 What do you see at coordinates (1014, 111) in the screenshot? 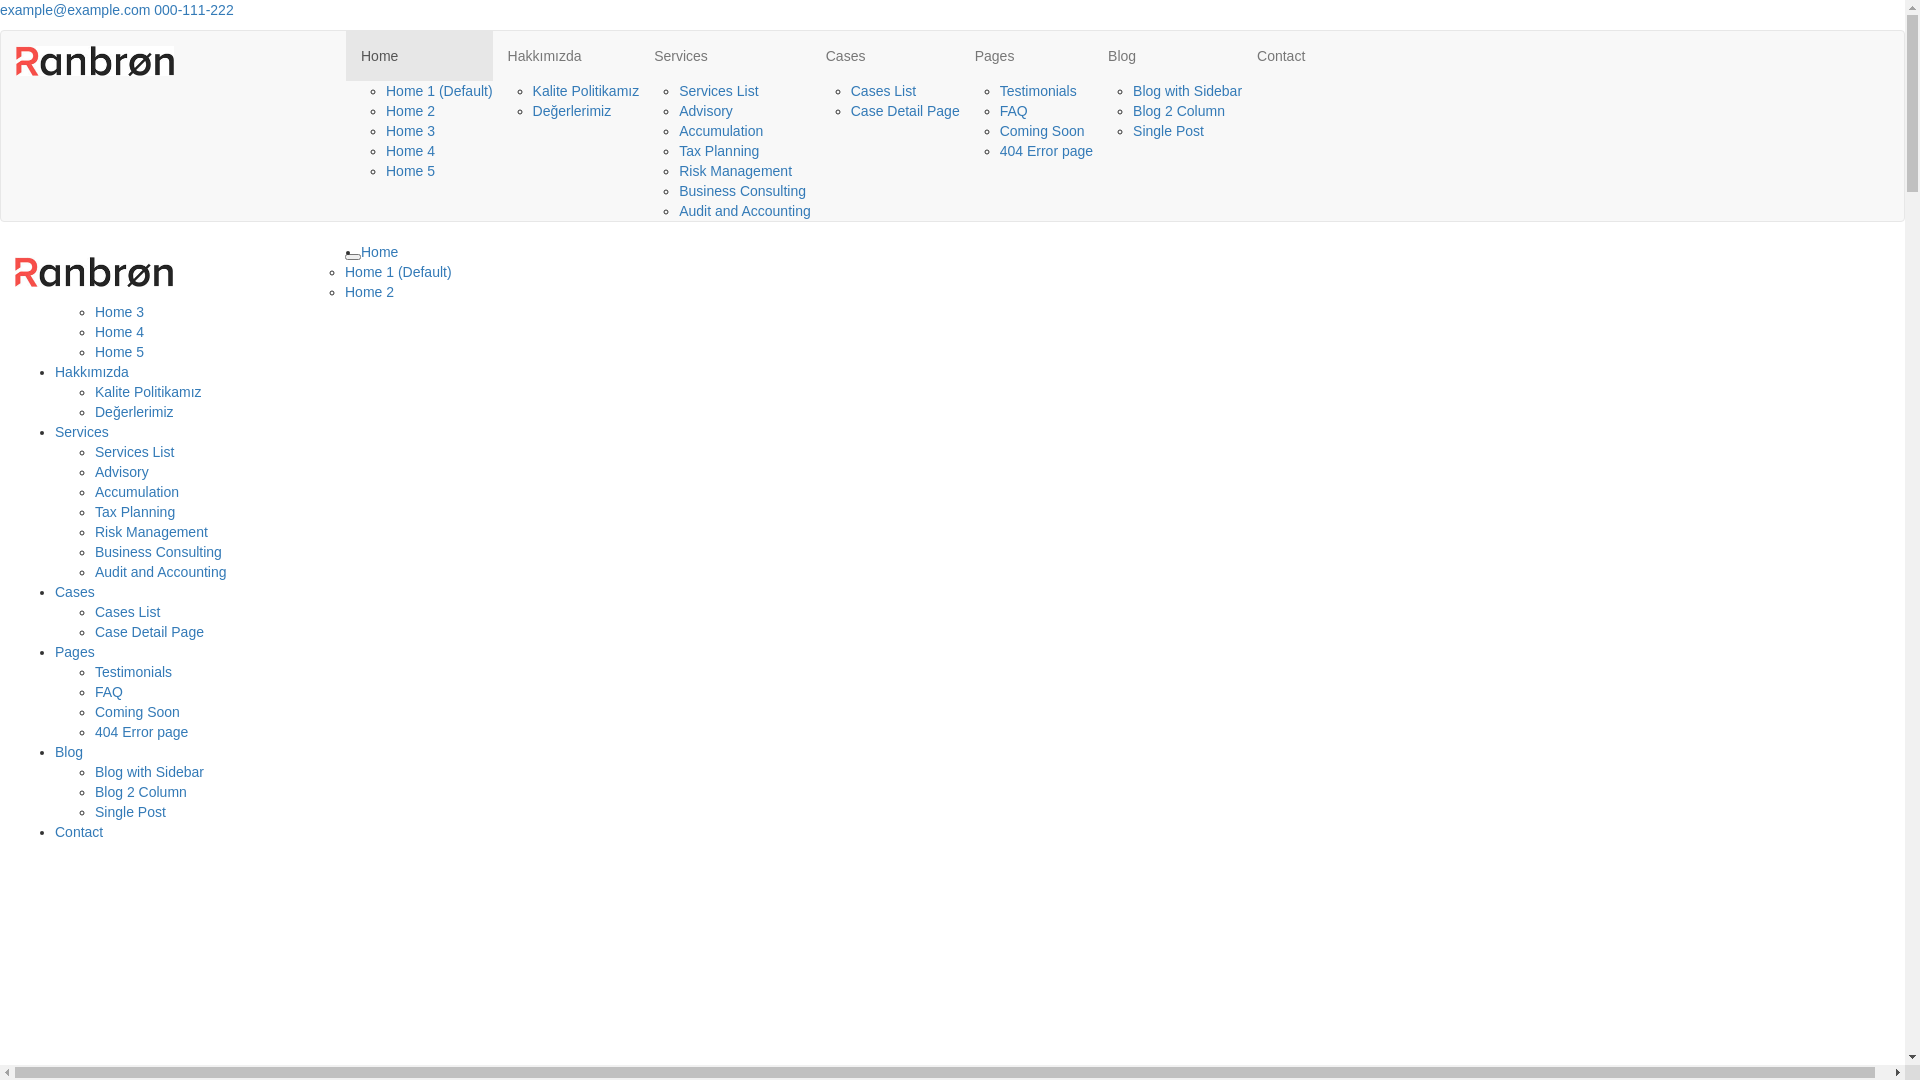
I see `FAQ` at bounding box center [1014, 111].